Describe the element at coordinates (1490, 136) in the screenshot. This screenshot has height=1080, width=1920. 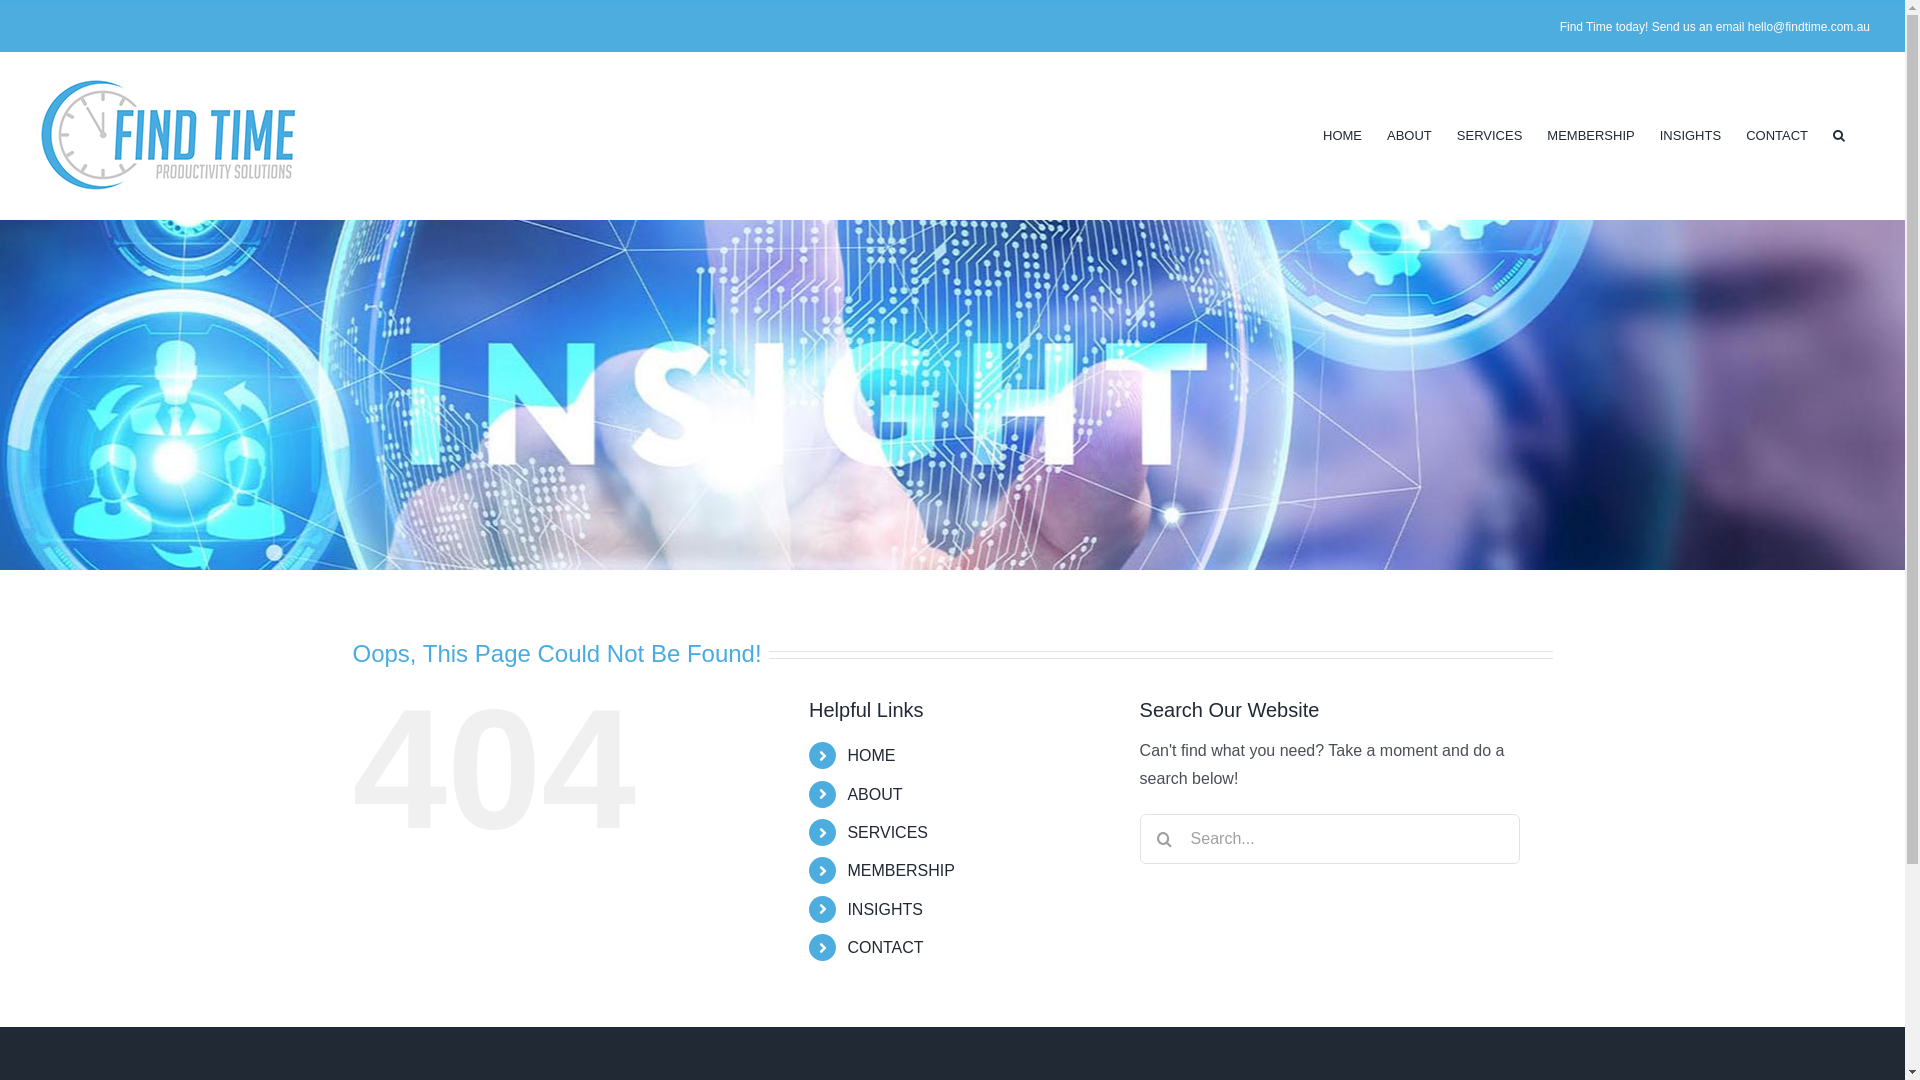
I see `SERVICES` at that location.